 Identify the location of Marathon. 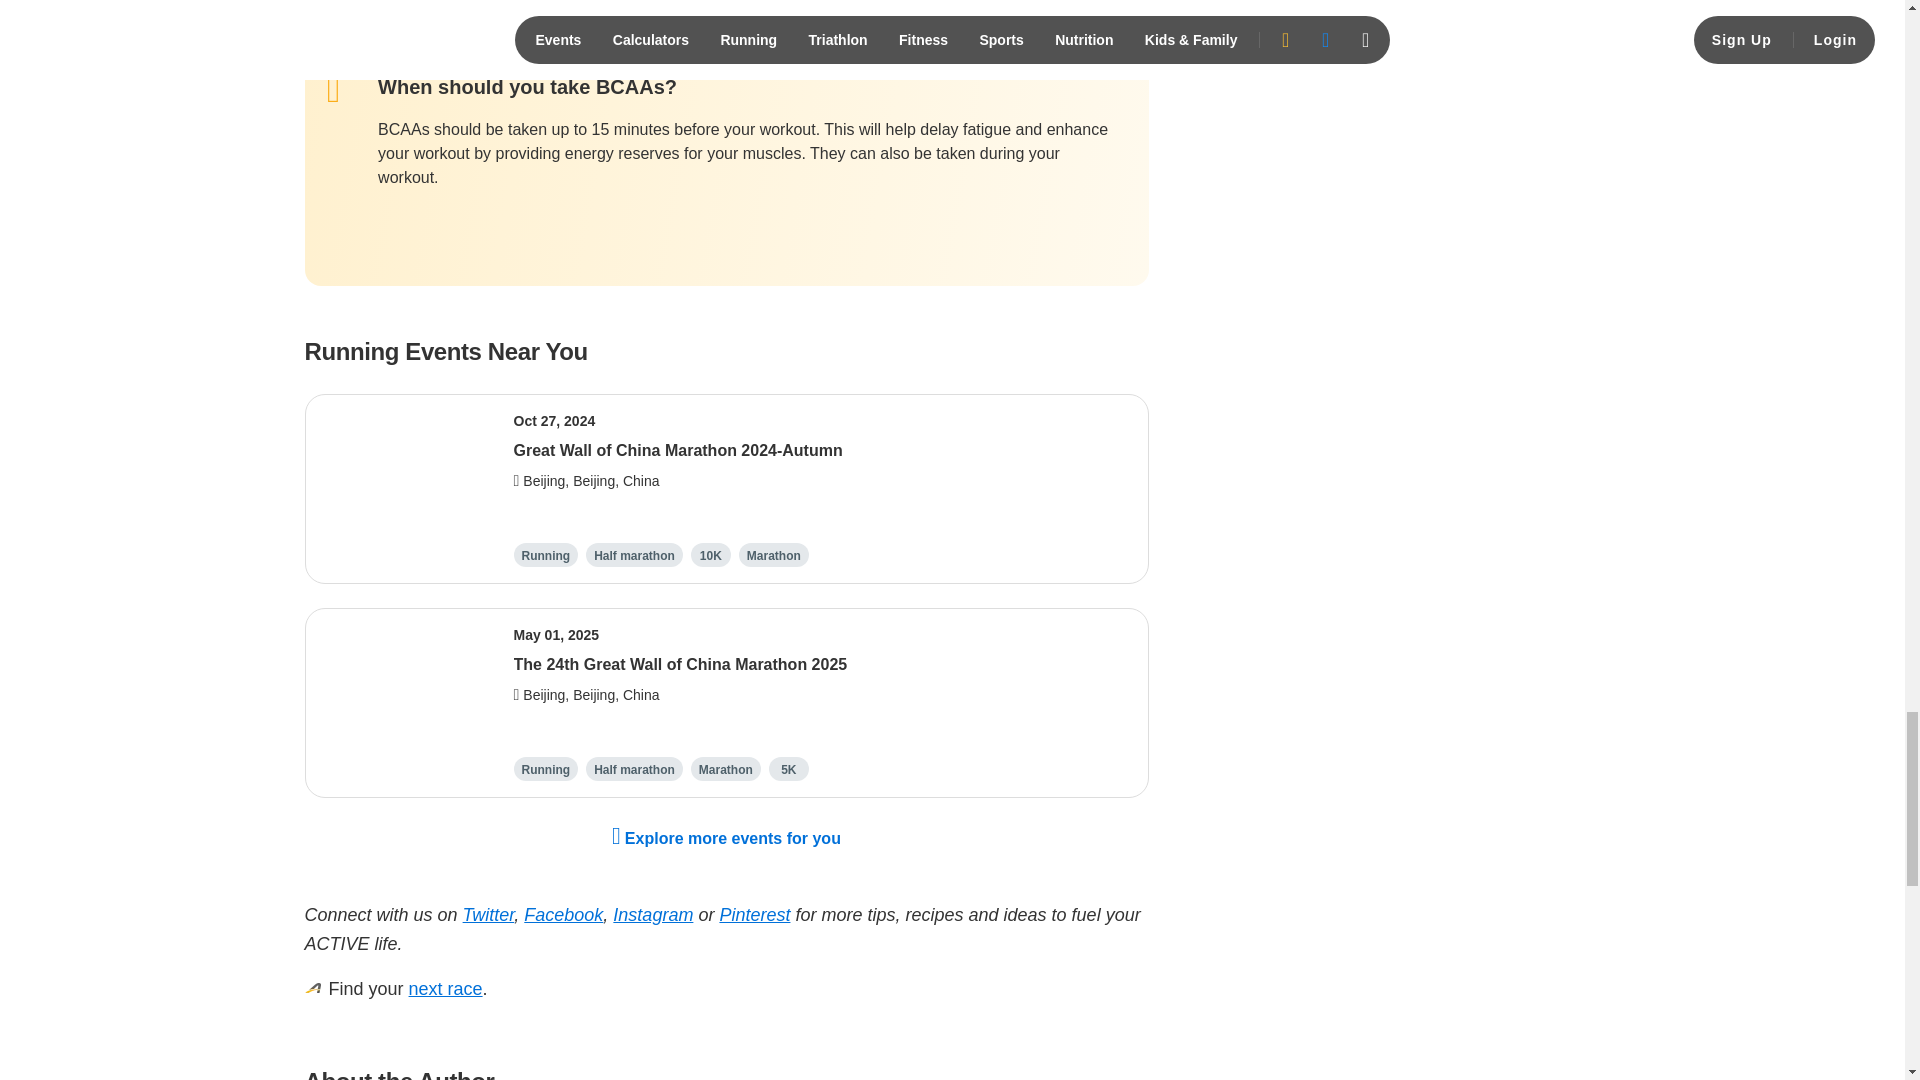
(725, 768).